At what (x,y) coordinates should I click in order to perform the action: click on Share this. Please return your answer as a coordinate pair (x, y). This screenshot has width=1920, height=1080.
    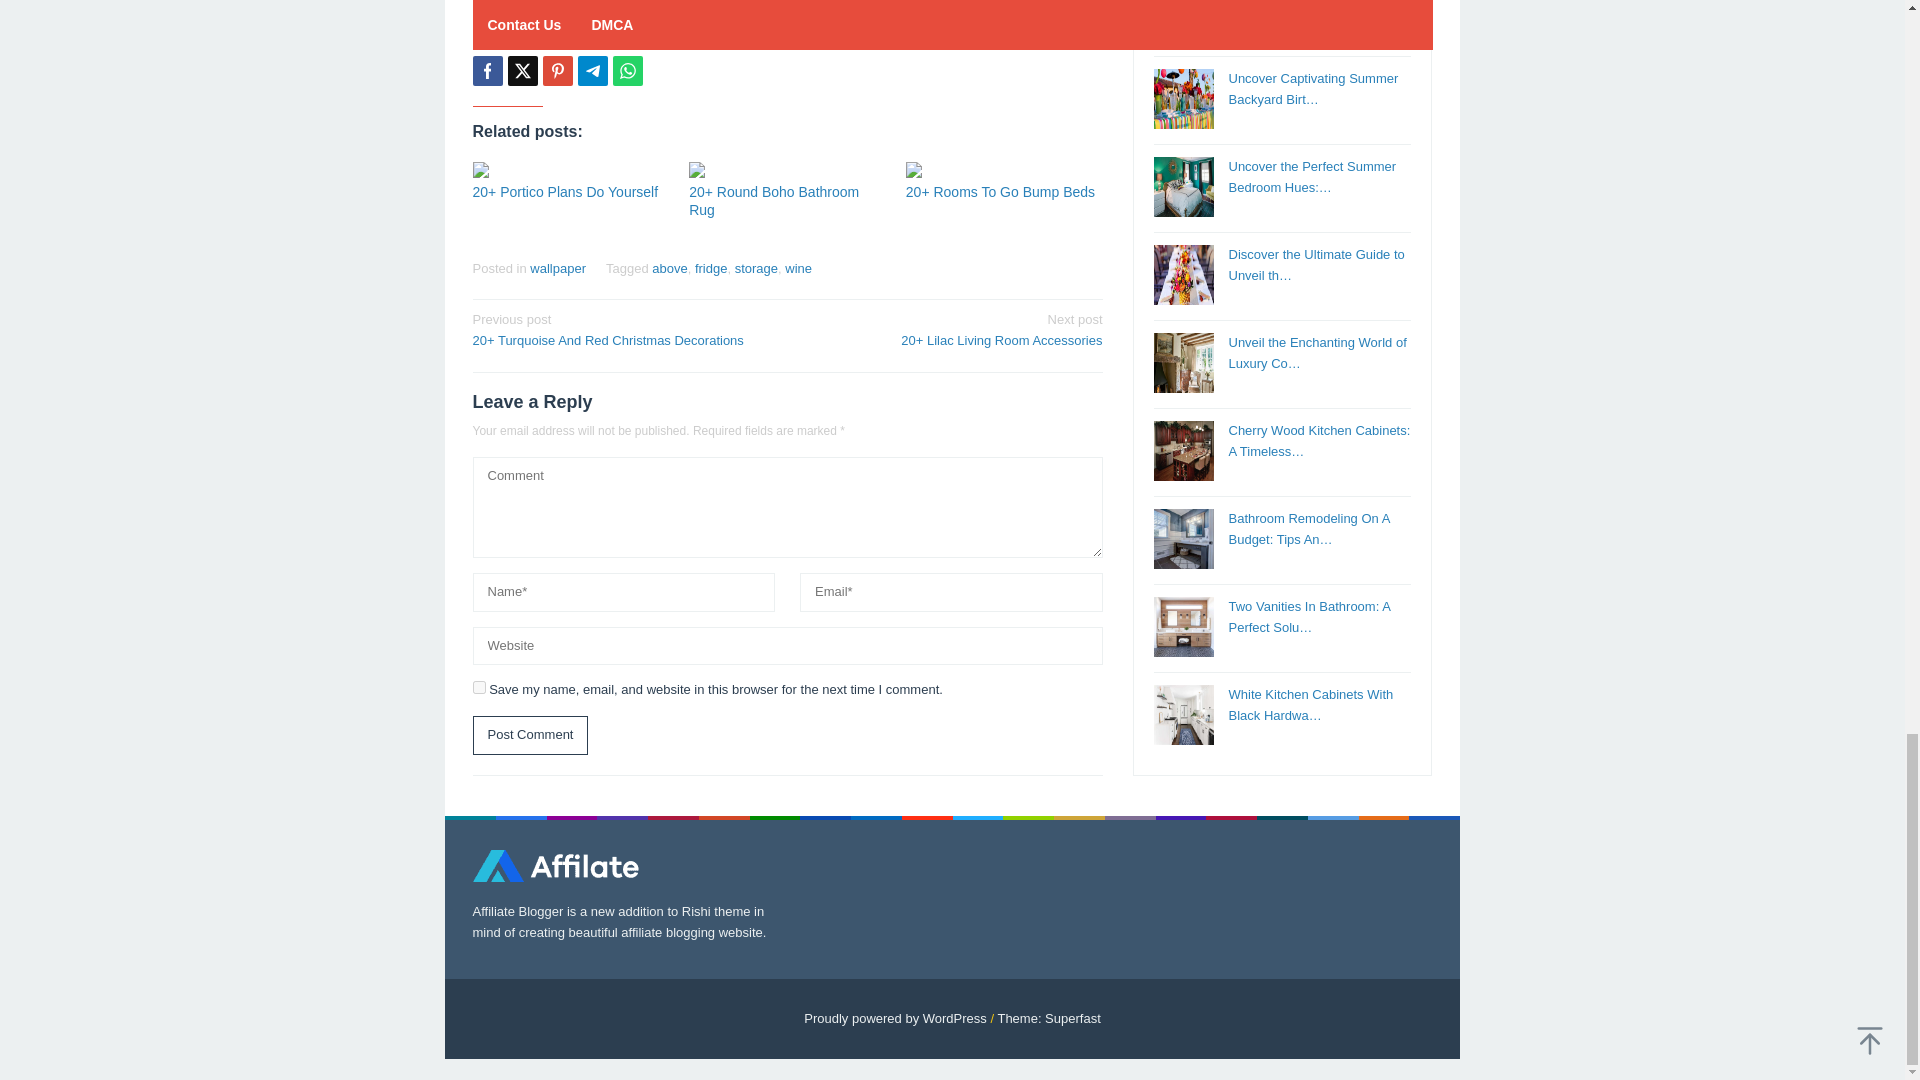
    Looking at the image, I should click on (486, 71).